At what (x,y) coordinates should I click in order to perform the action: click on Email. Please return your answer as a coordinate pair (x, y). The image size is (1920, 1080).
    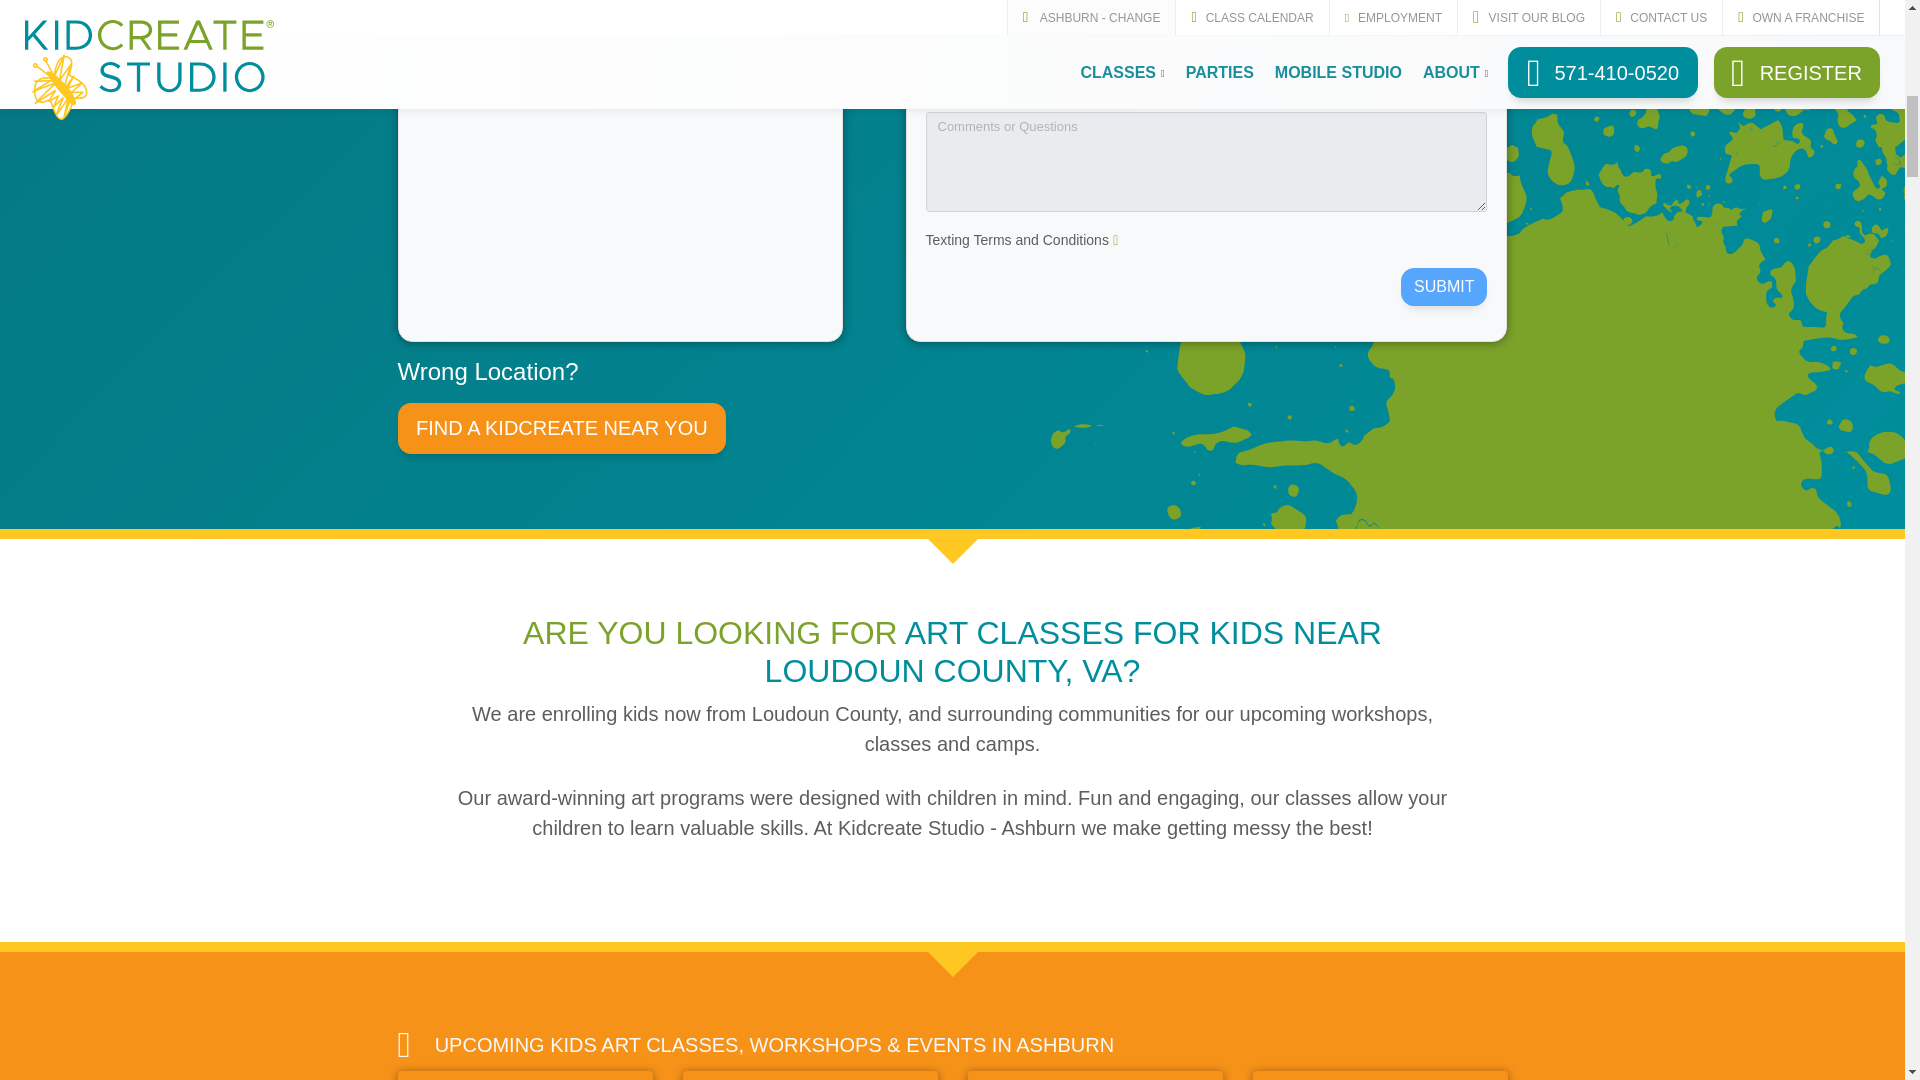
    Looking at the image, I should click on (1064, 70).